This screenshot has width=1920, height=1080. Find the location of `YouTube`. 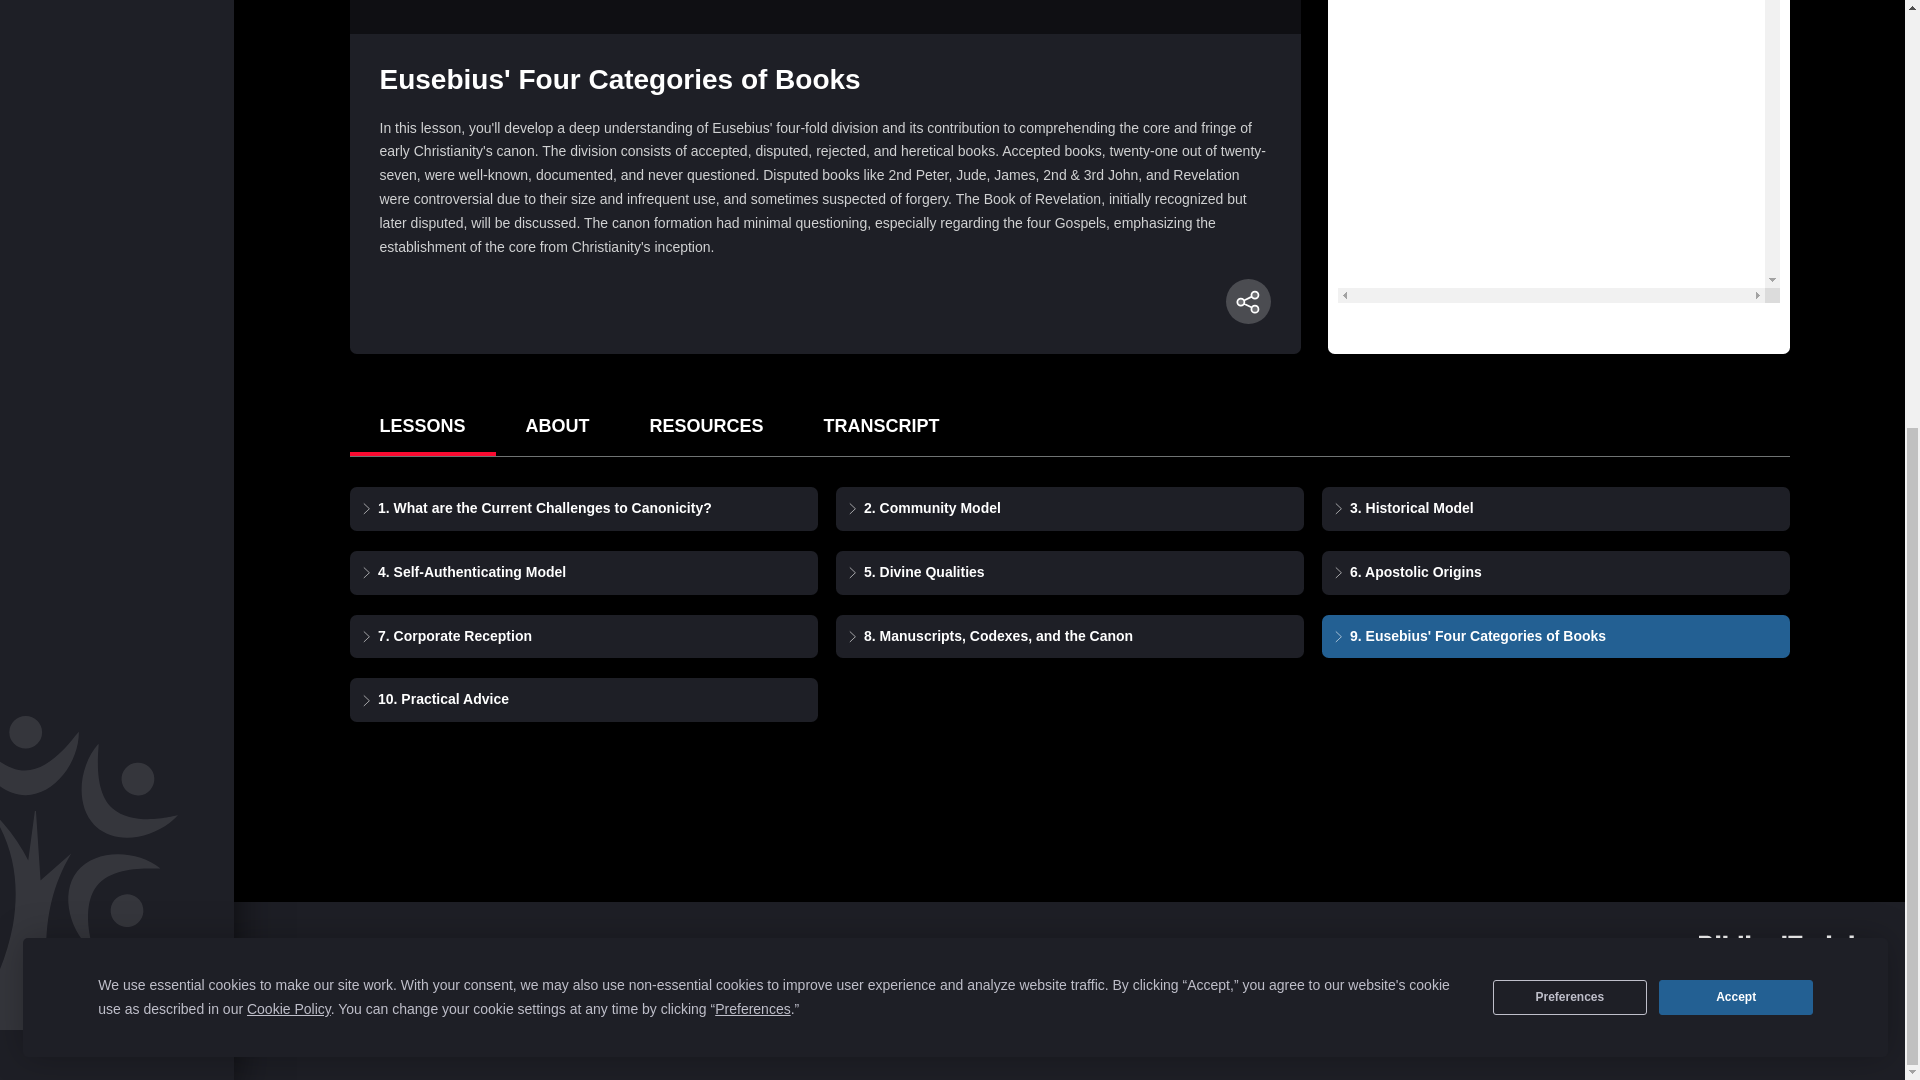

YouTube is located at coordinates (394, 990).